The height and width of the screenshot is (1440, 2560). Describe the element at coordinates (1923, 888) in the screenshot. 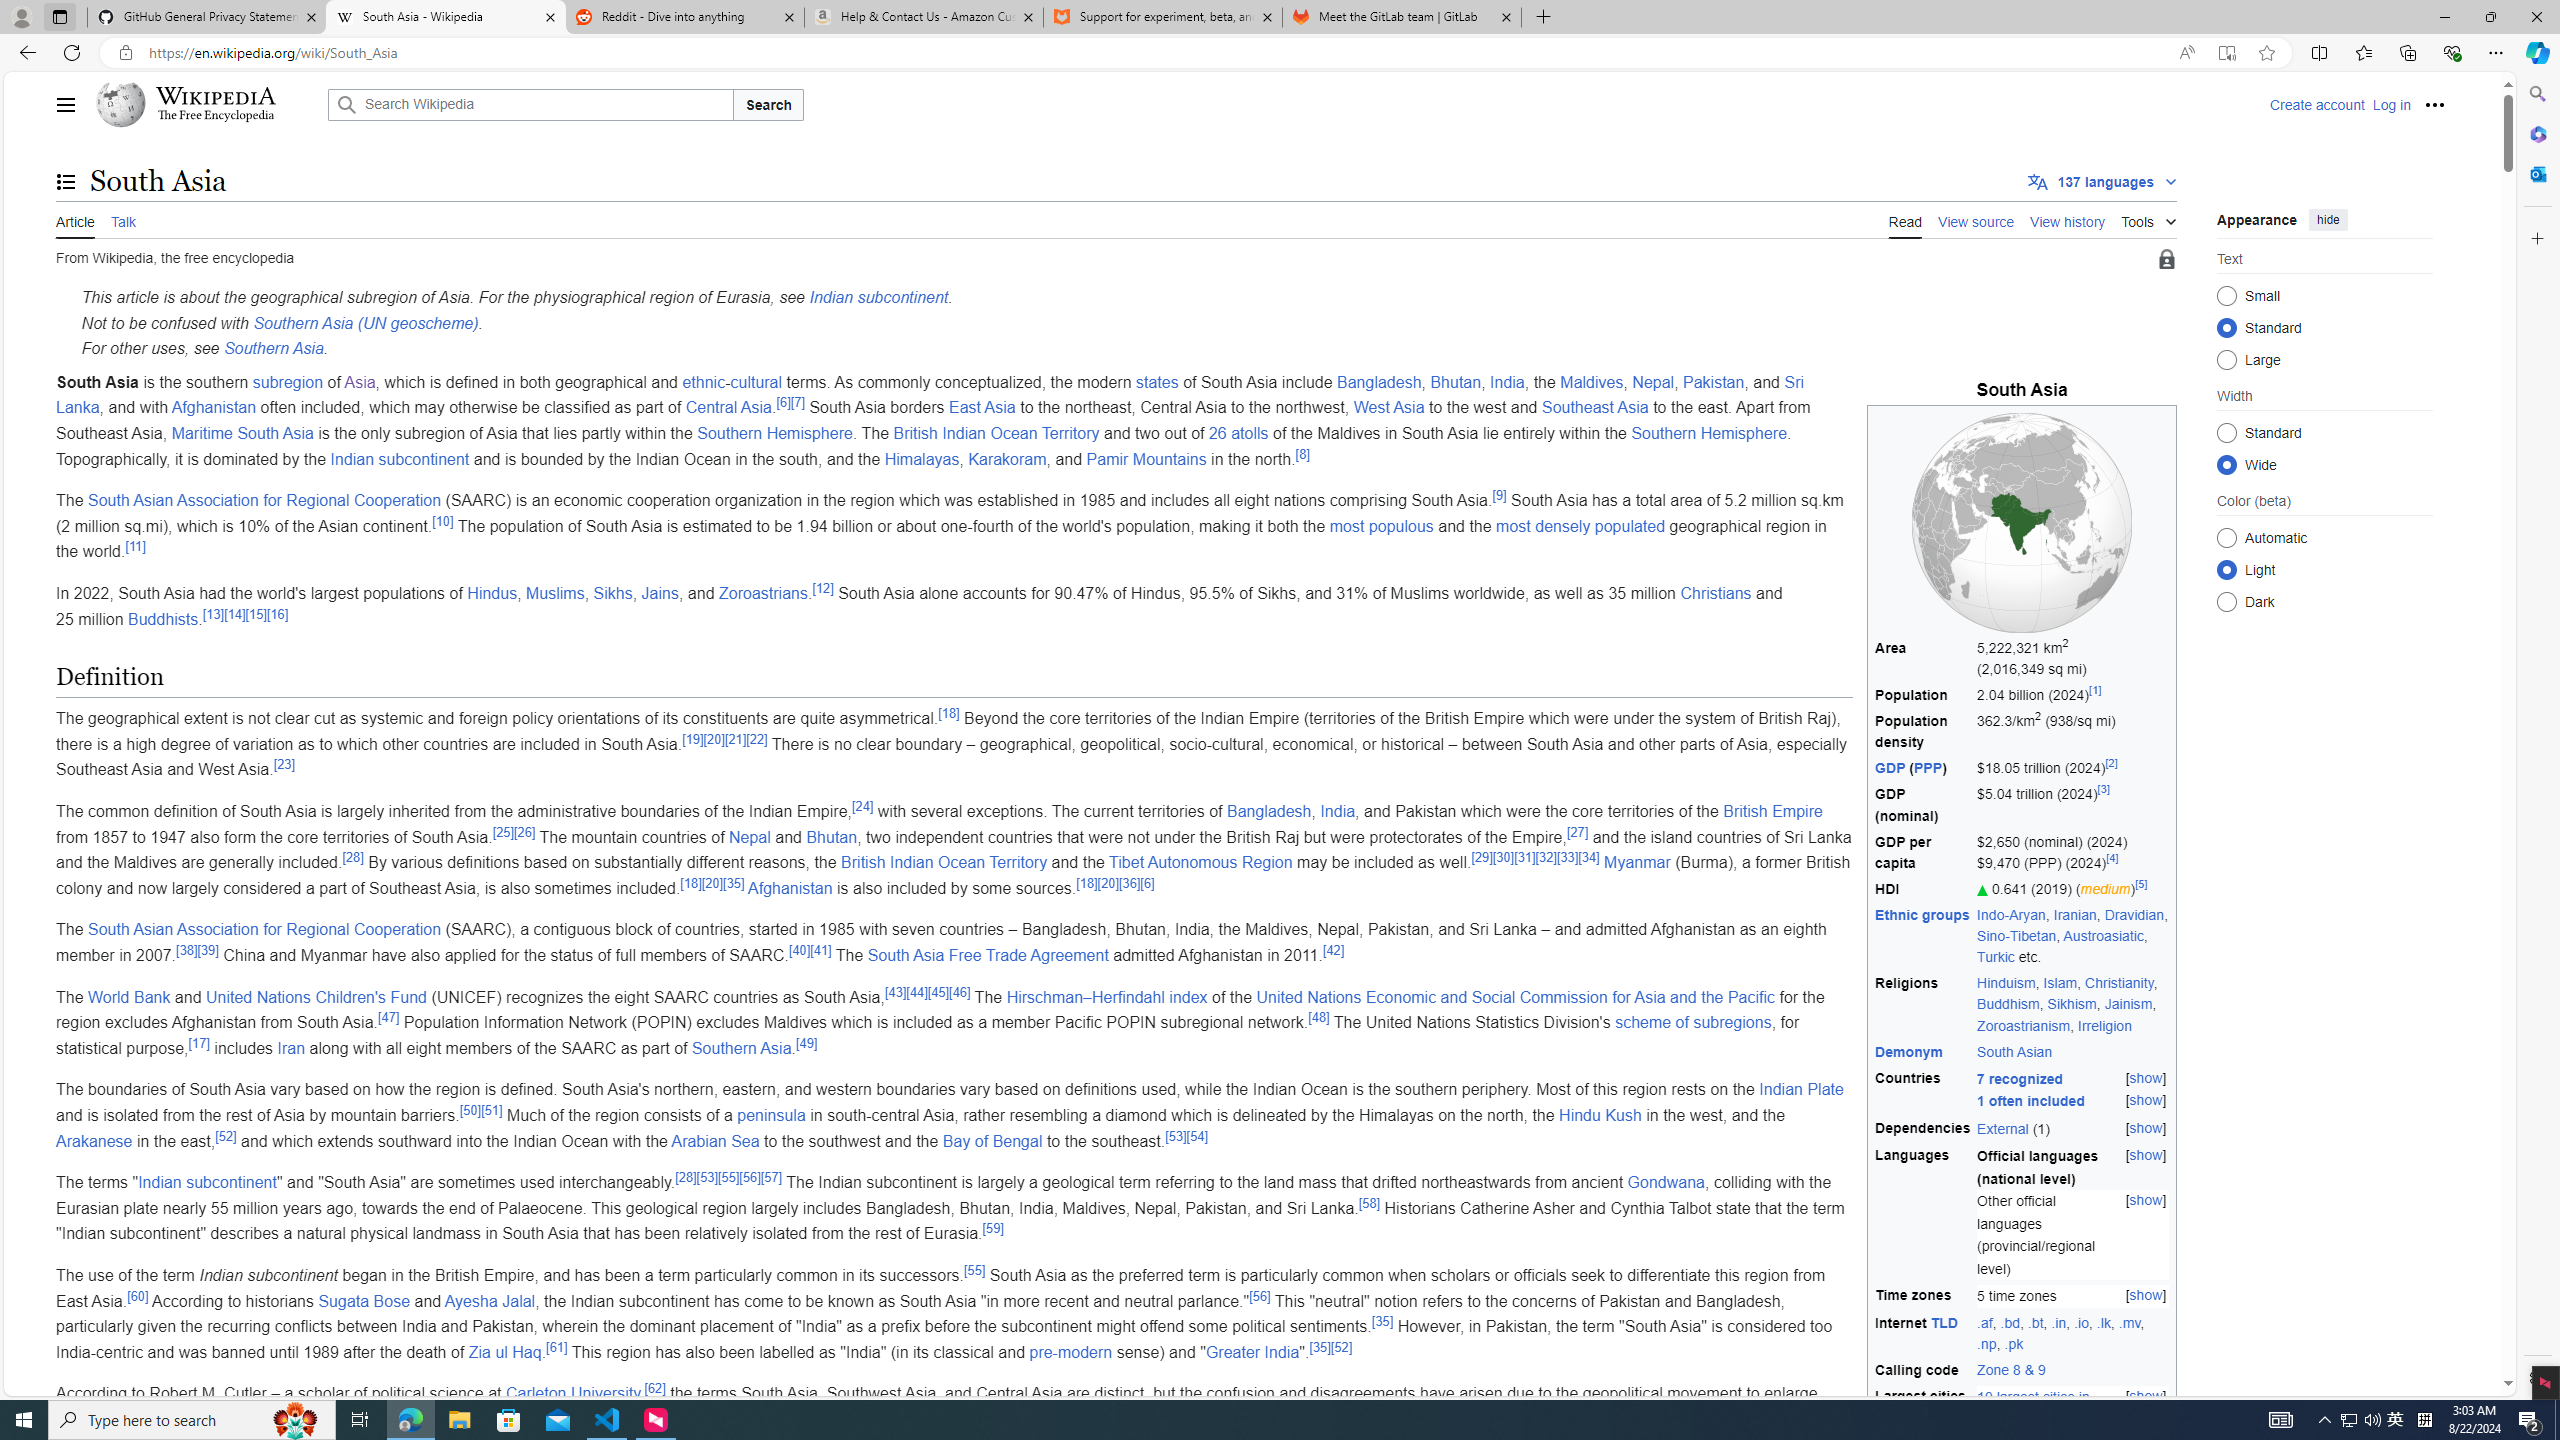

I see `HDI` at that location.